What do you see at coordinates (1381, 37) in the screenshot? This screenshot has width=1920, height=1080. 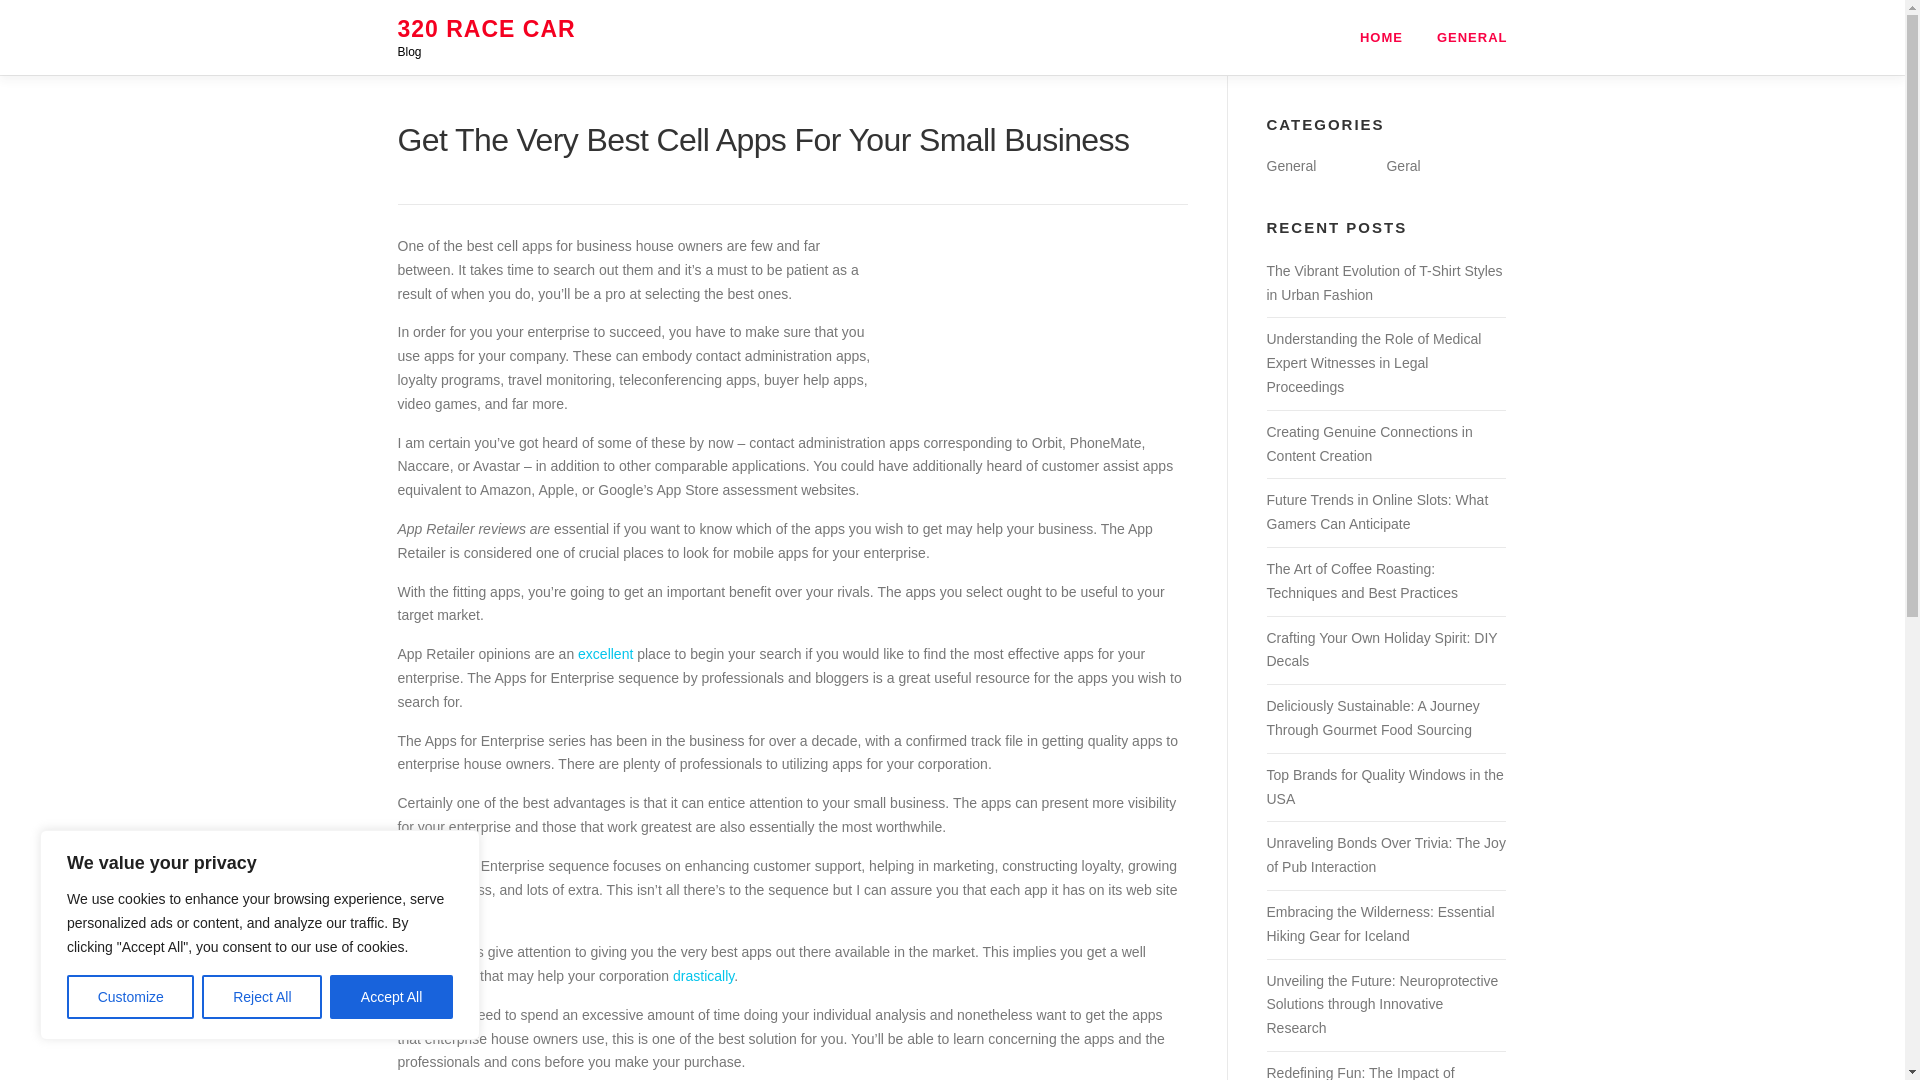 I see `HOME` at bounding box center [1381, 37].